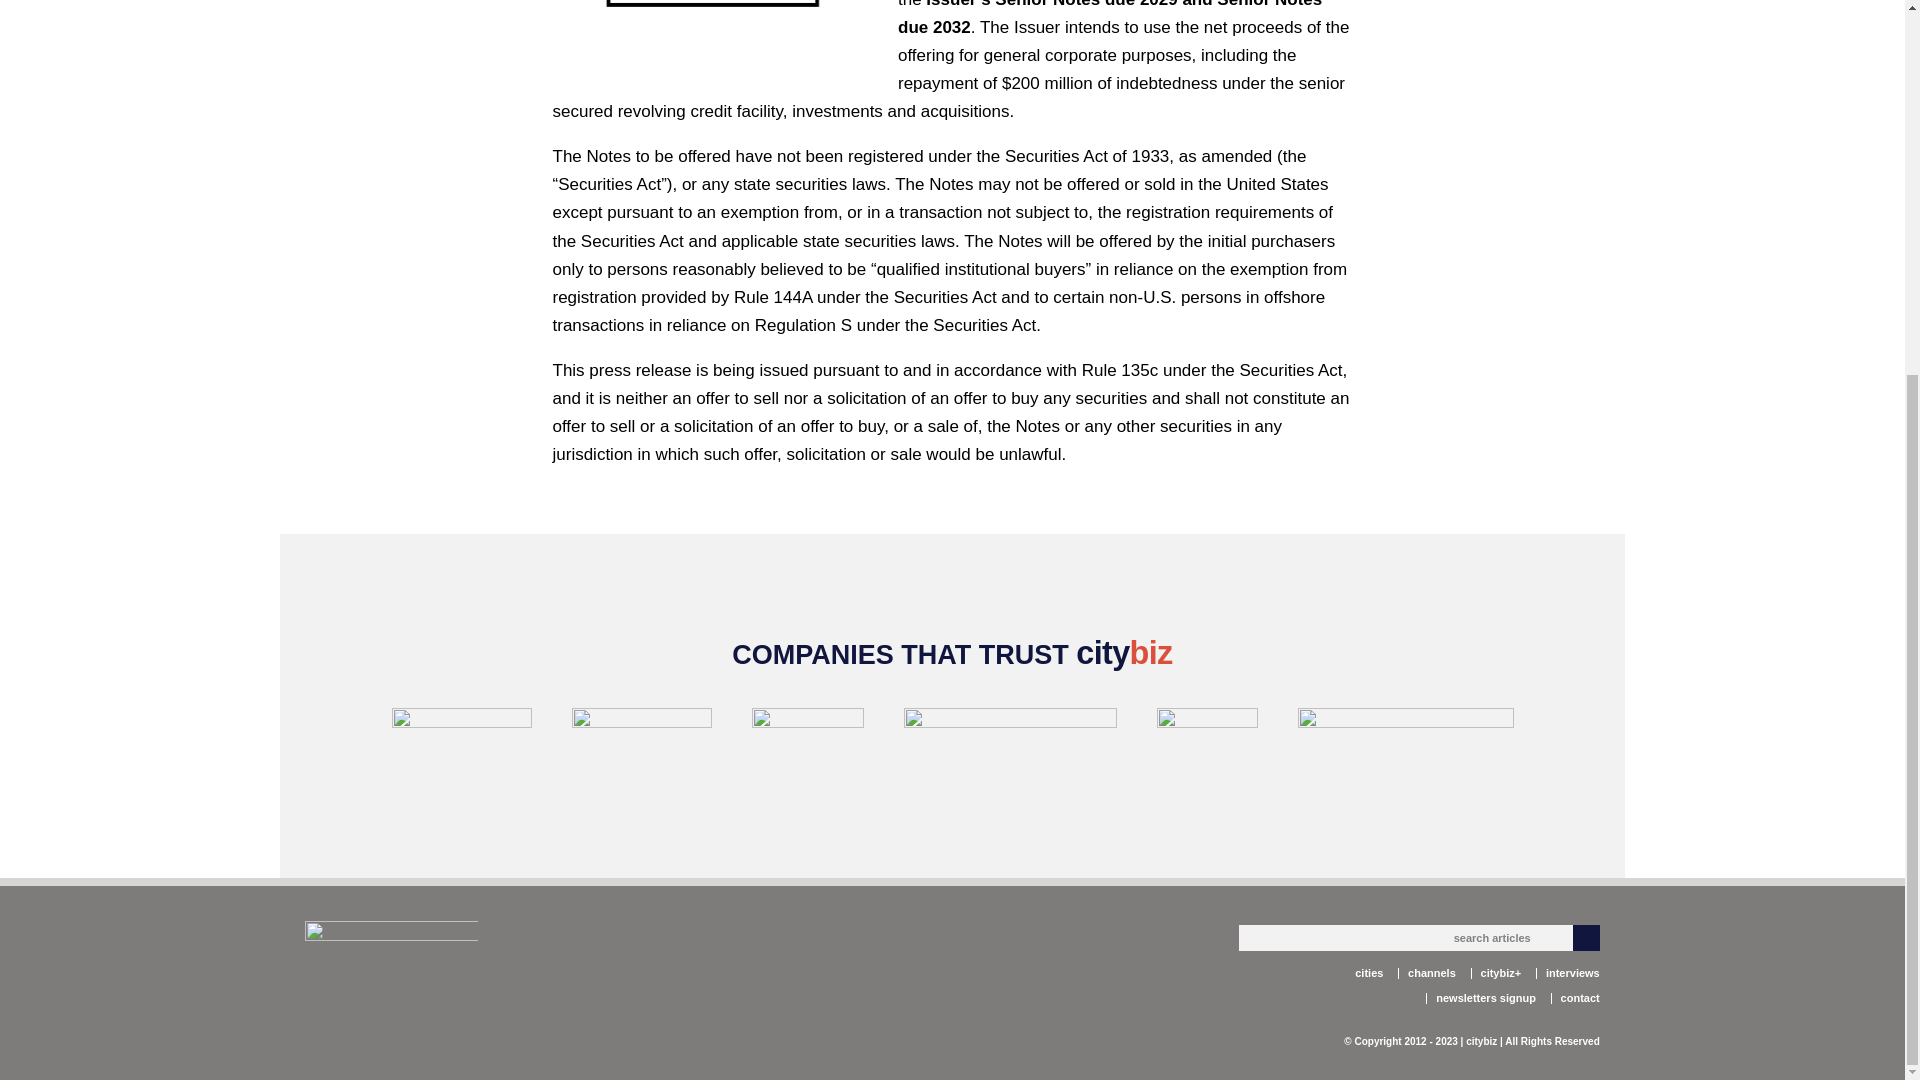 This screenshot has height=1080, width=1920. I want to click on St. John Properties, so click(1406, 742).